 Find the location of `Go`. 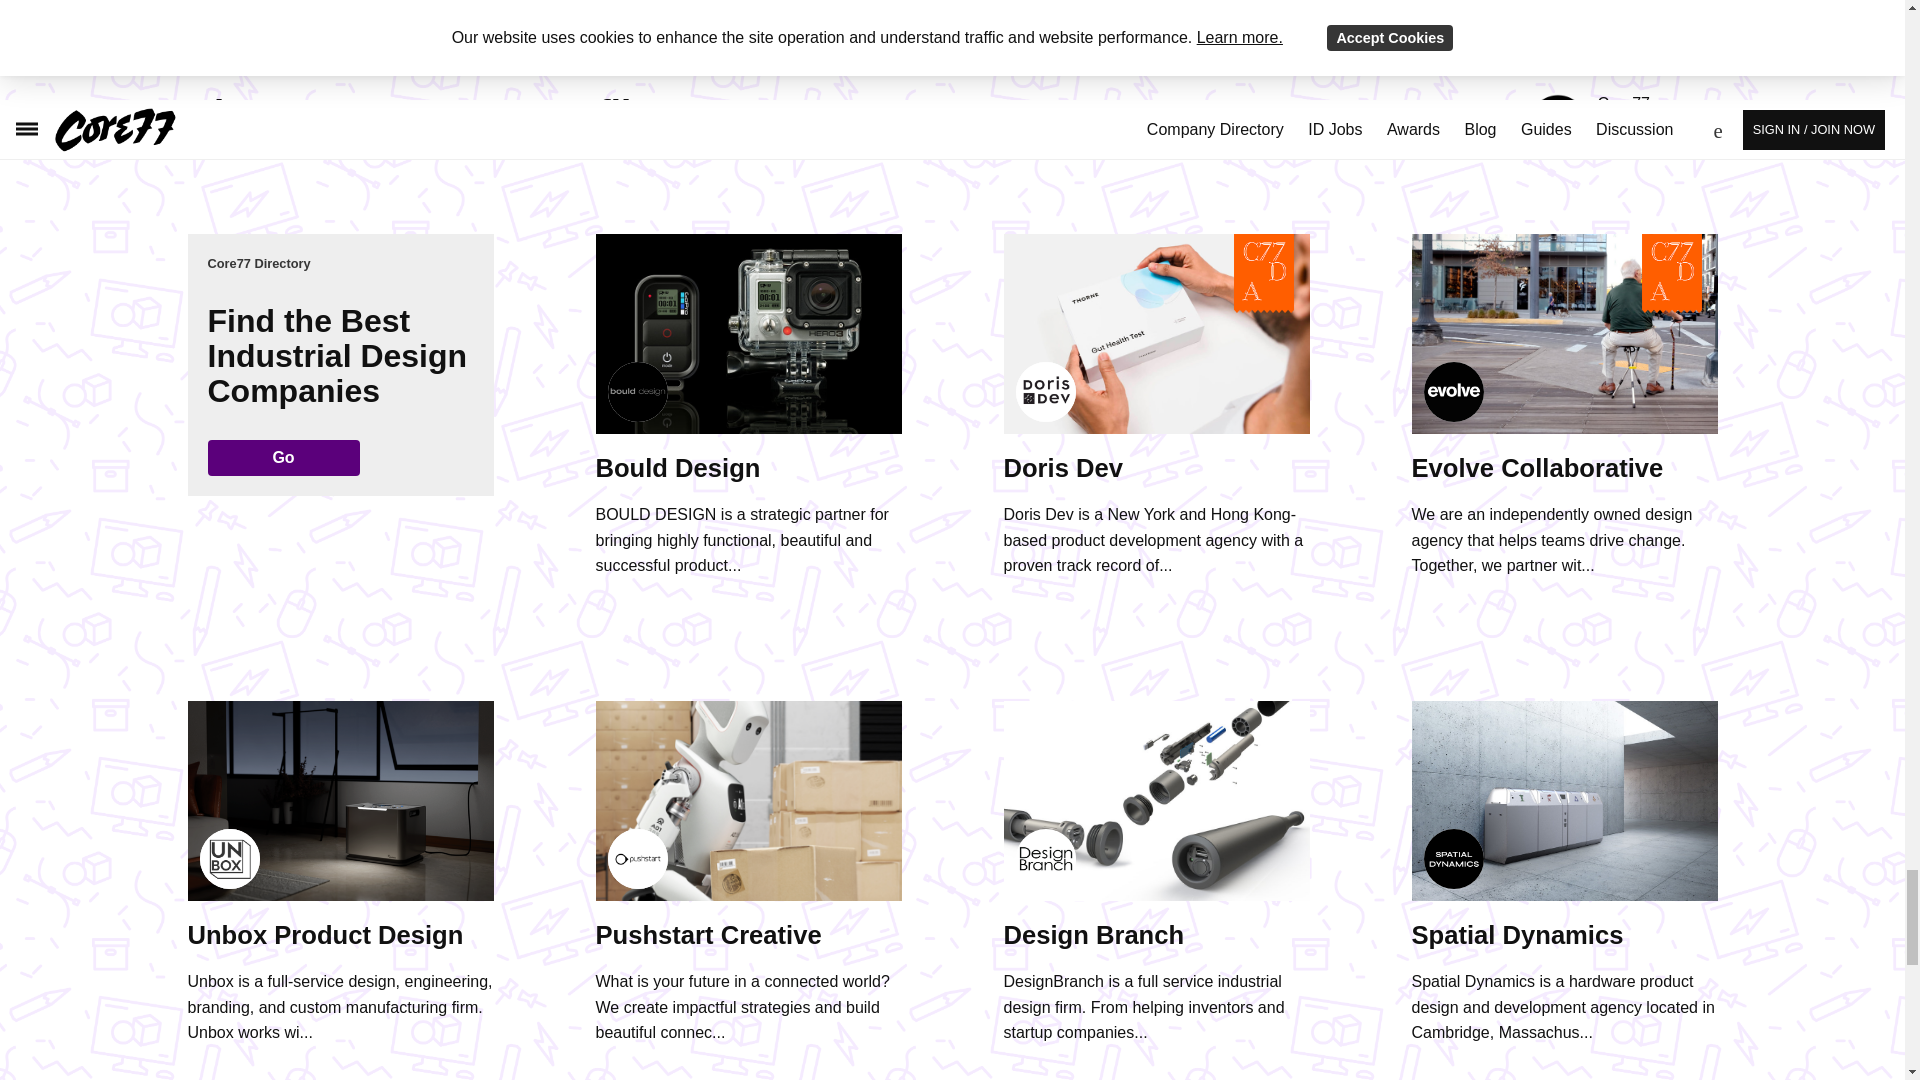

Go is located at coordinates (284, 458).